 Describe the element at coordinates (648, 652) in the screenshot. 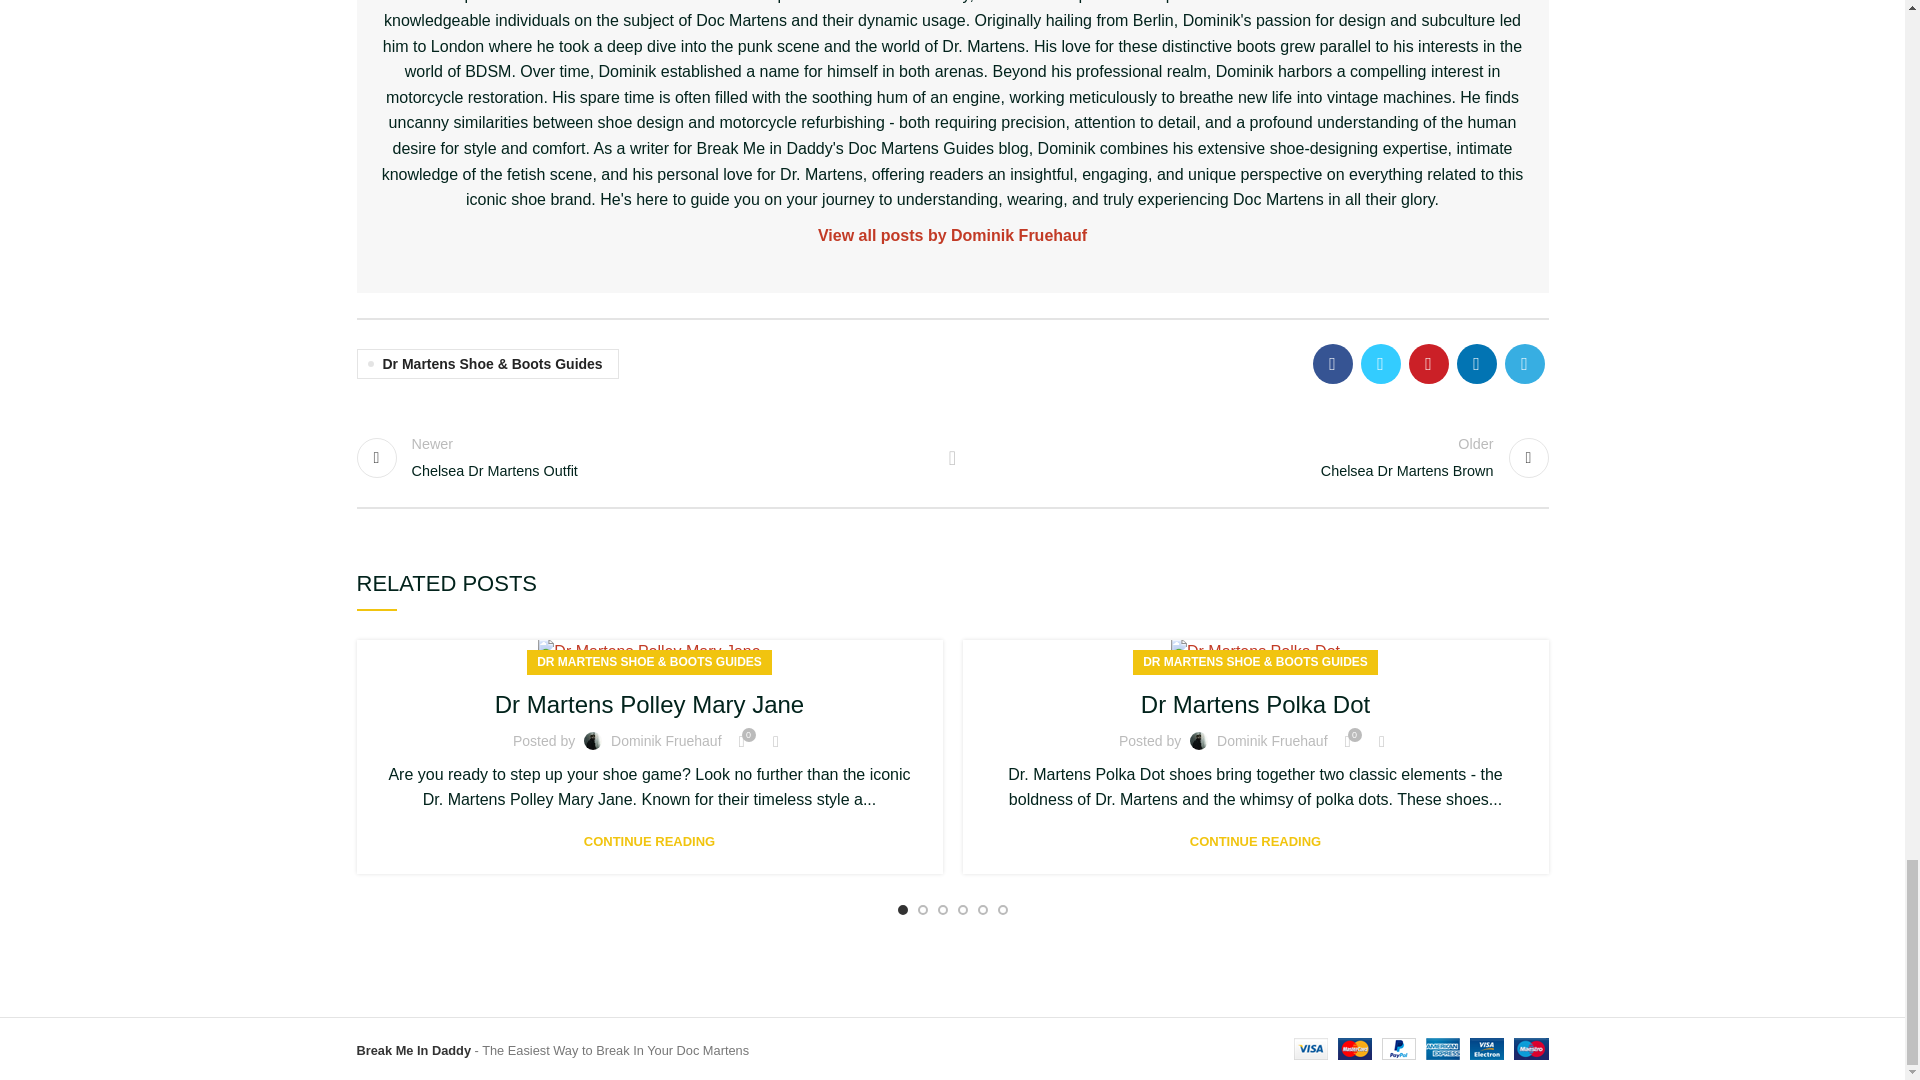

I see `Dr Martens Polley Mary Jane` at that location.